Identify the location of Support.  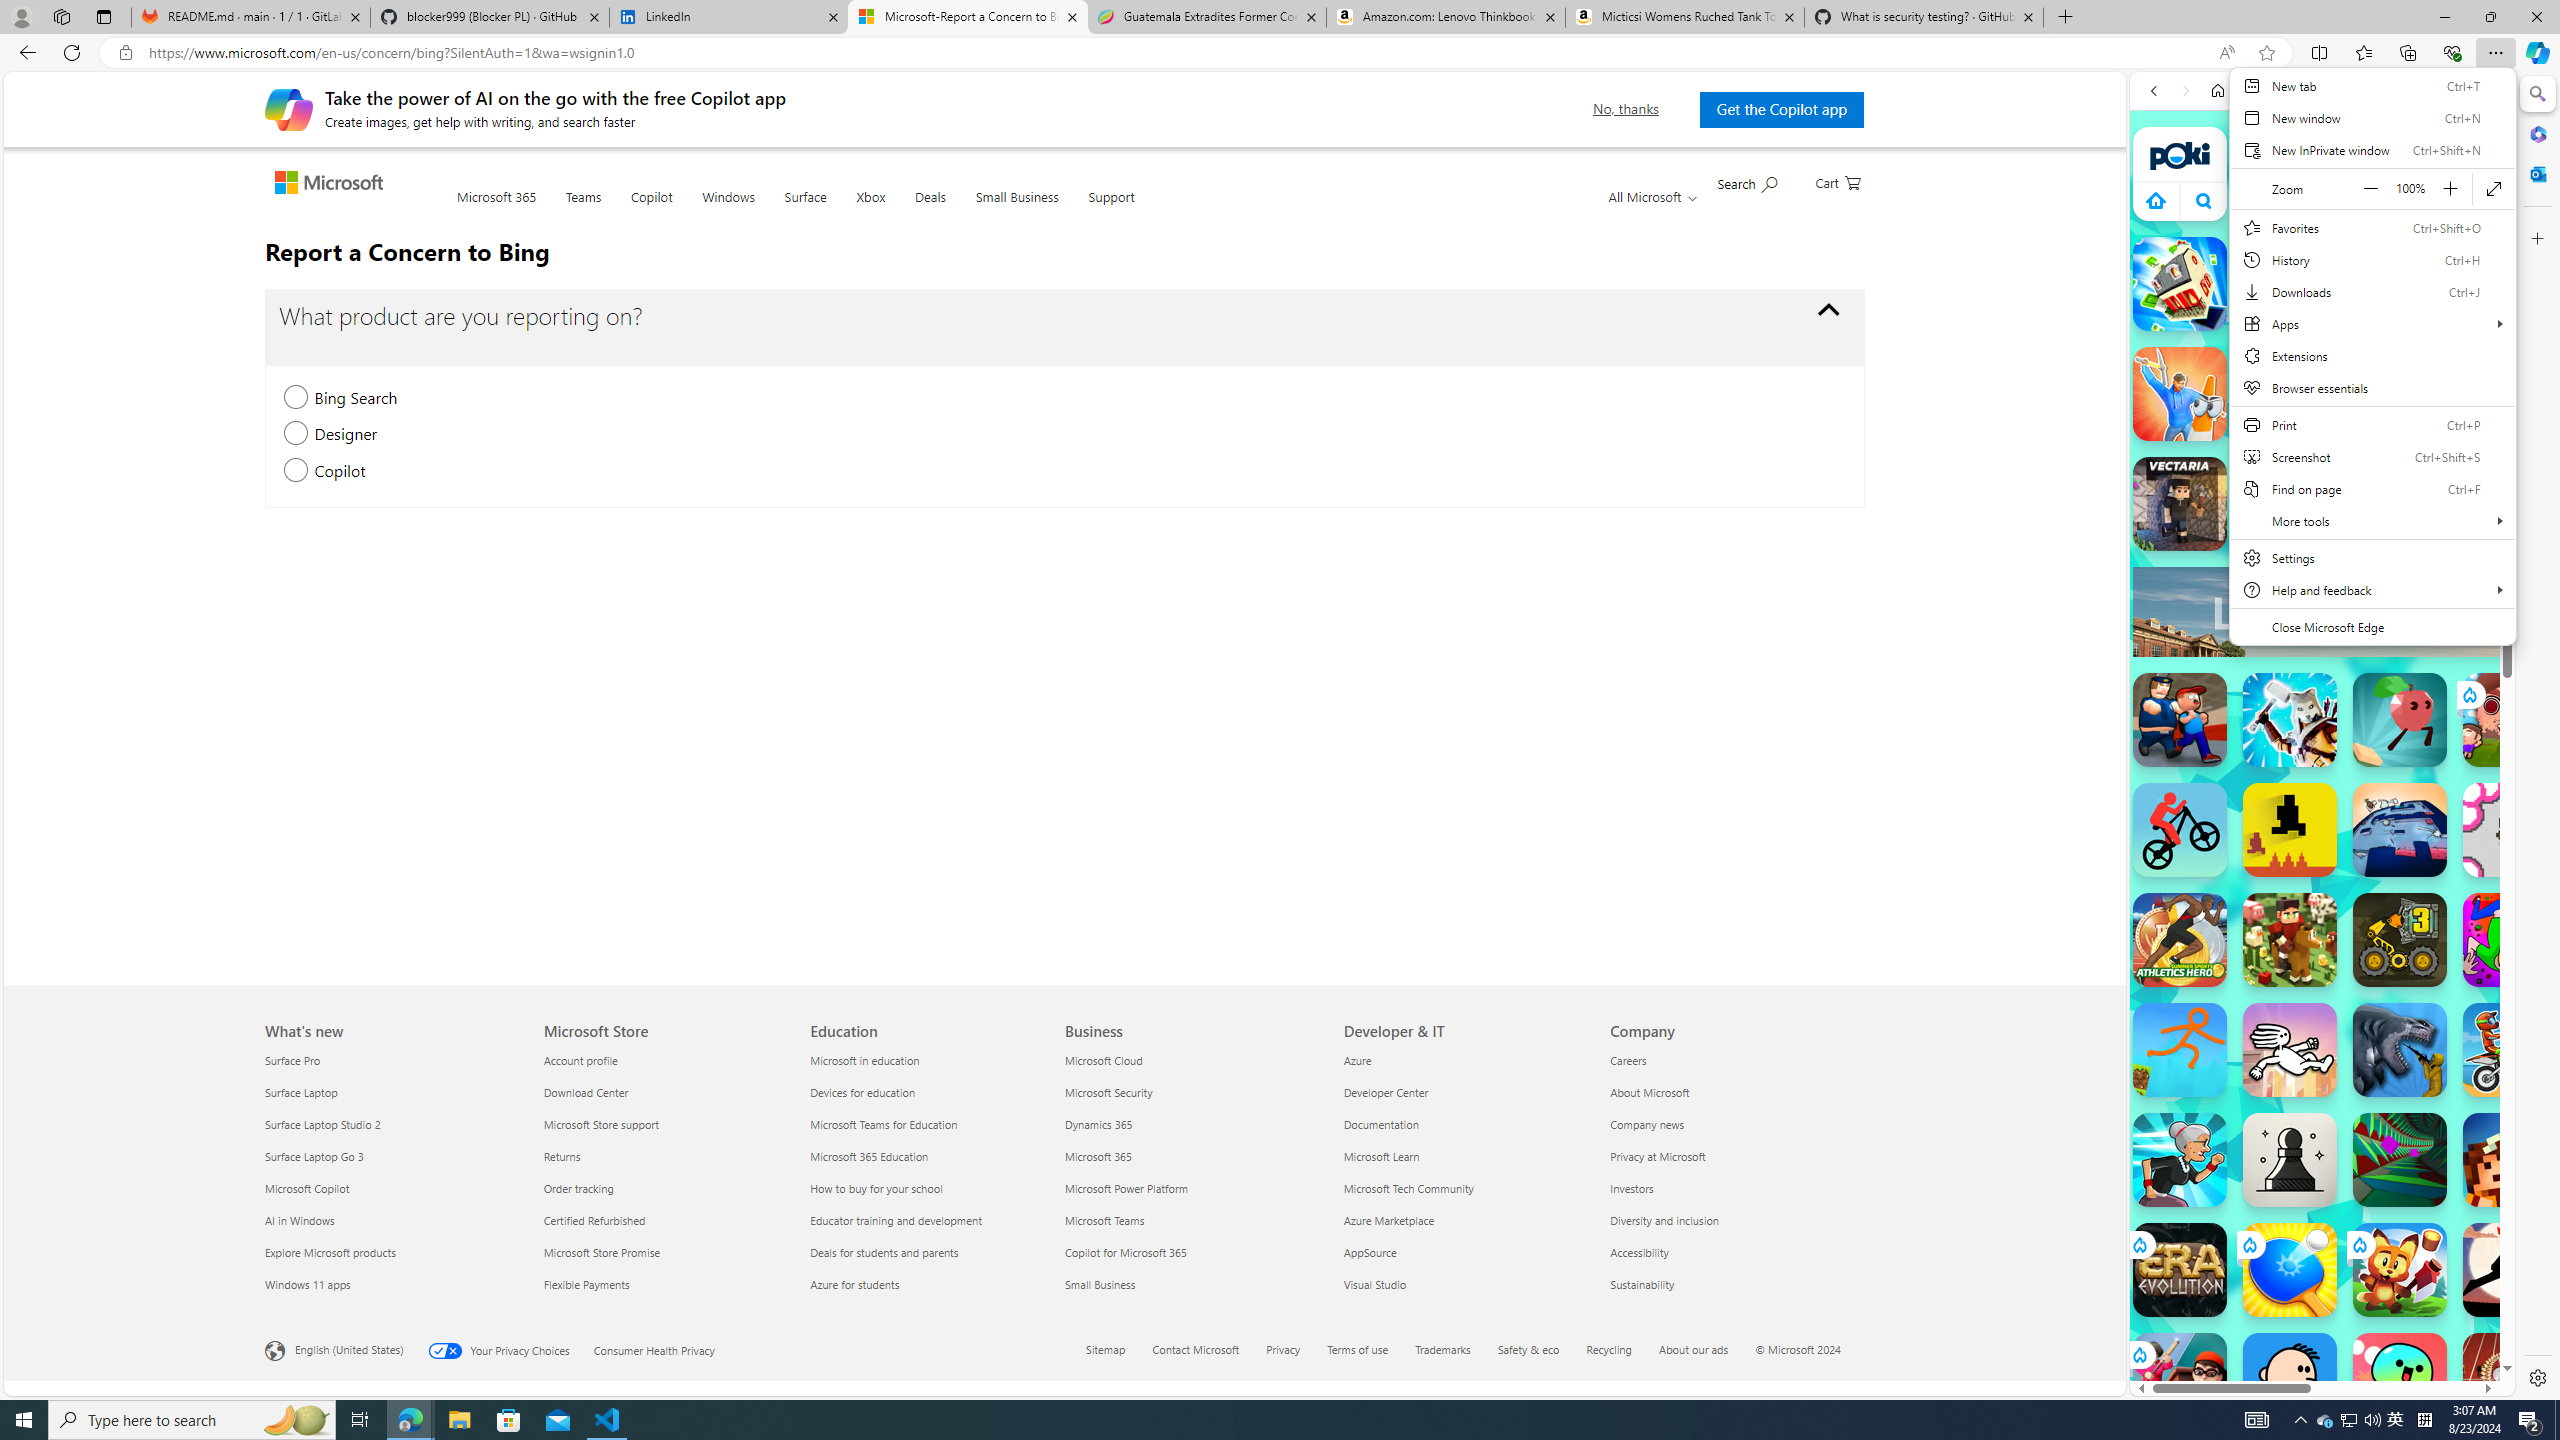
(1110, 209).